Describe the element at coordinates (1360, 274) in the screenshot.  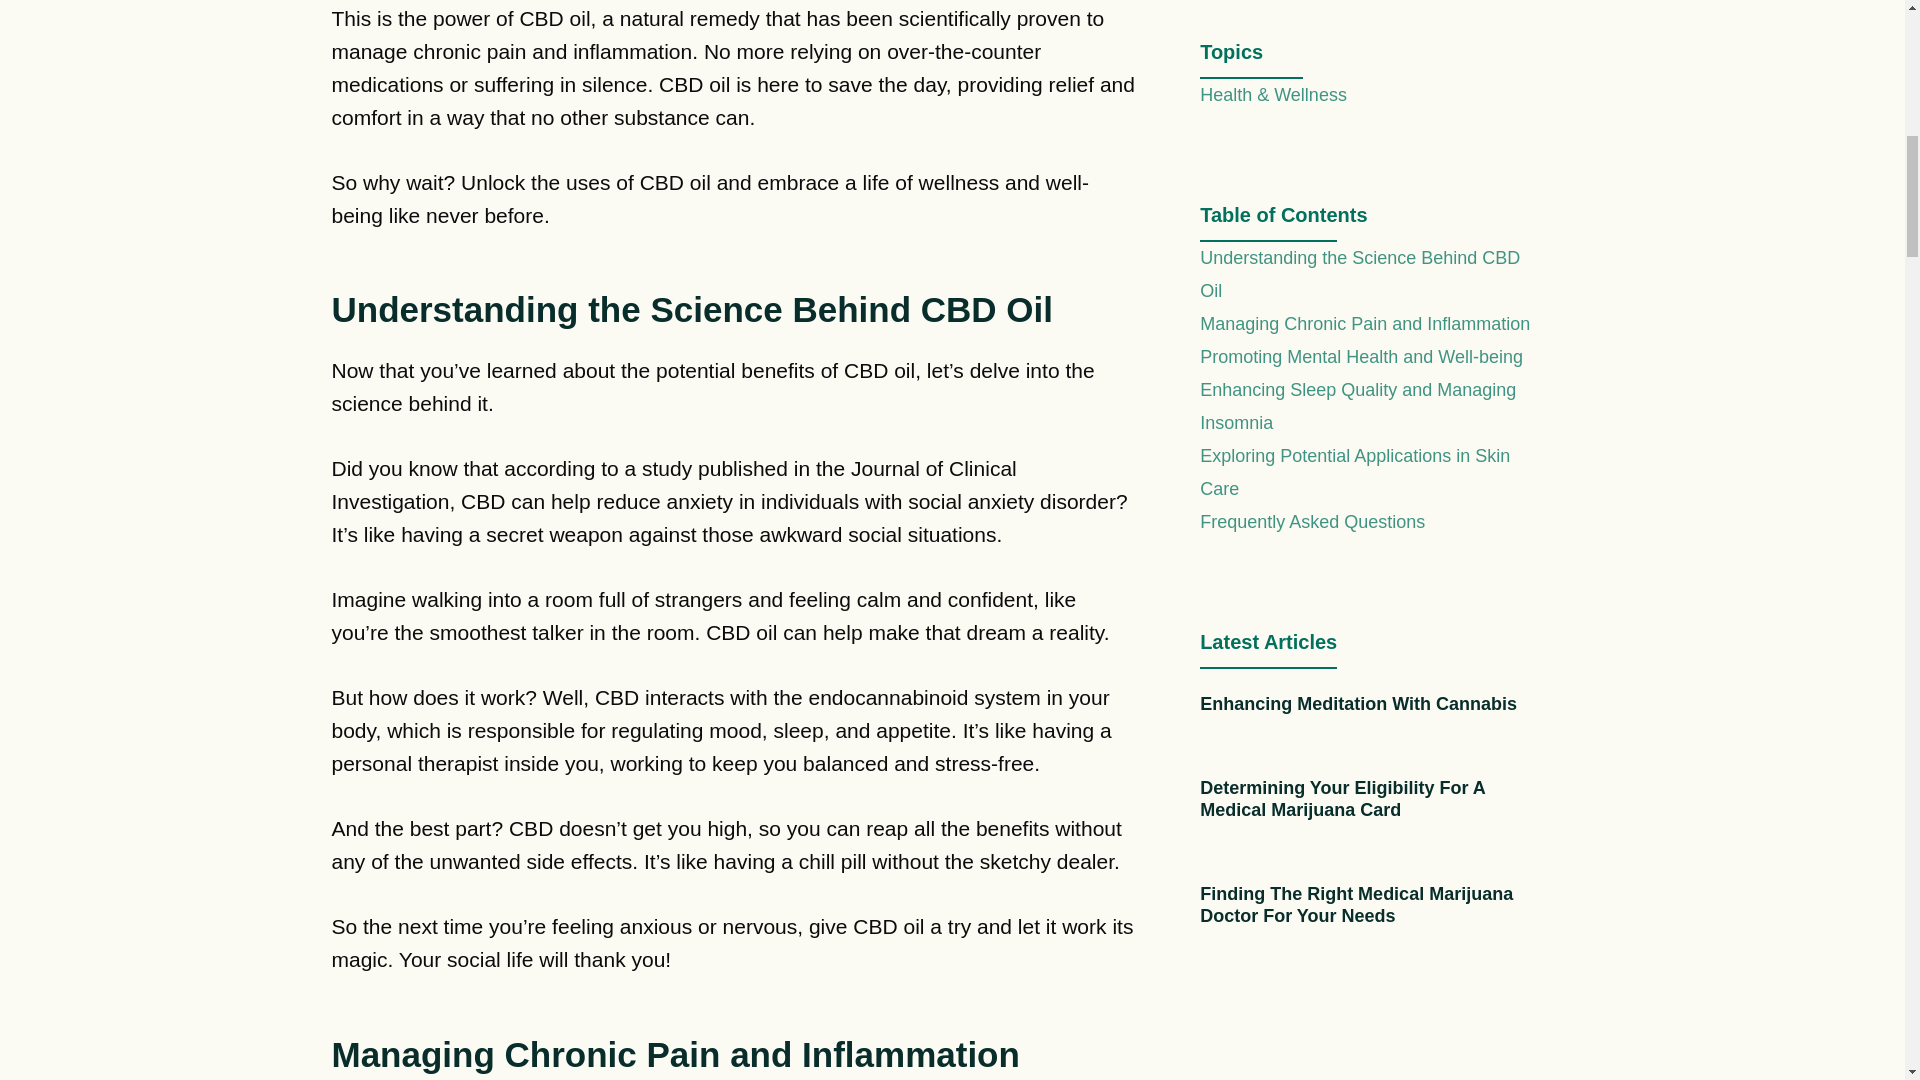
I see `Understanding the Science Behind CBD Oil` at that location.